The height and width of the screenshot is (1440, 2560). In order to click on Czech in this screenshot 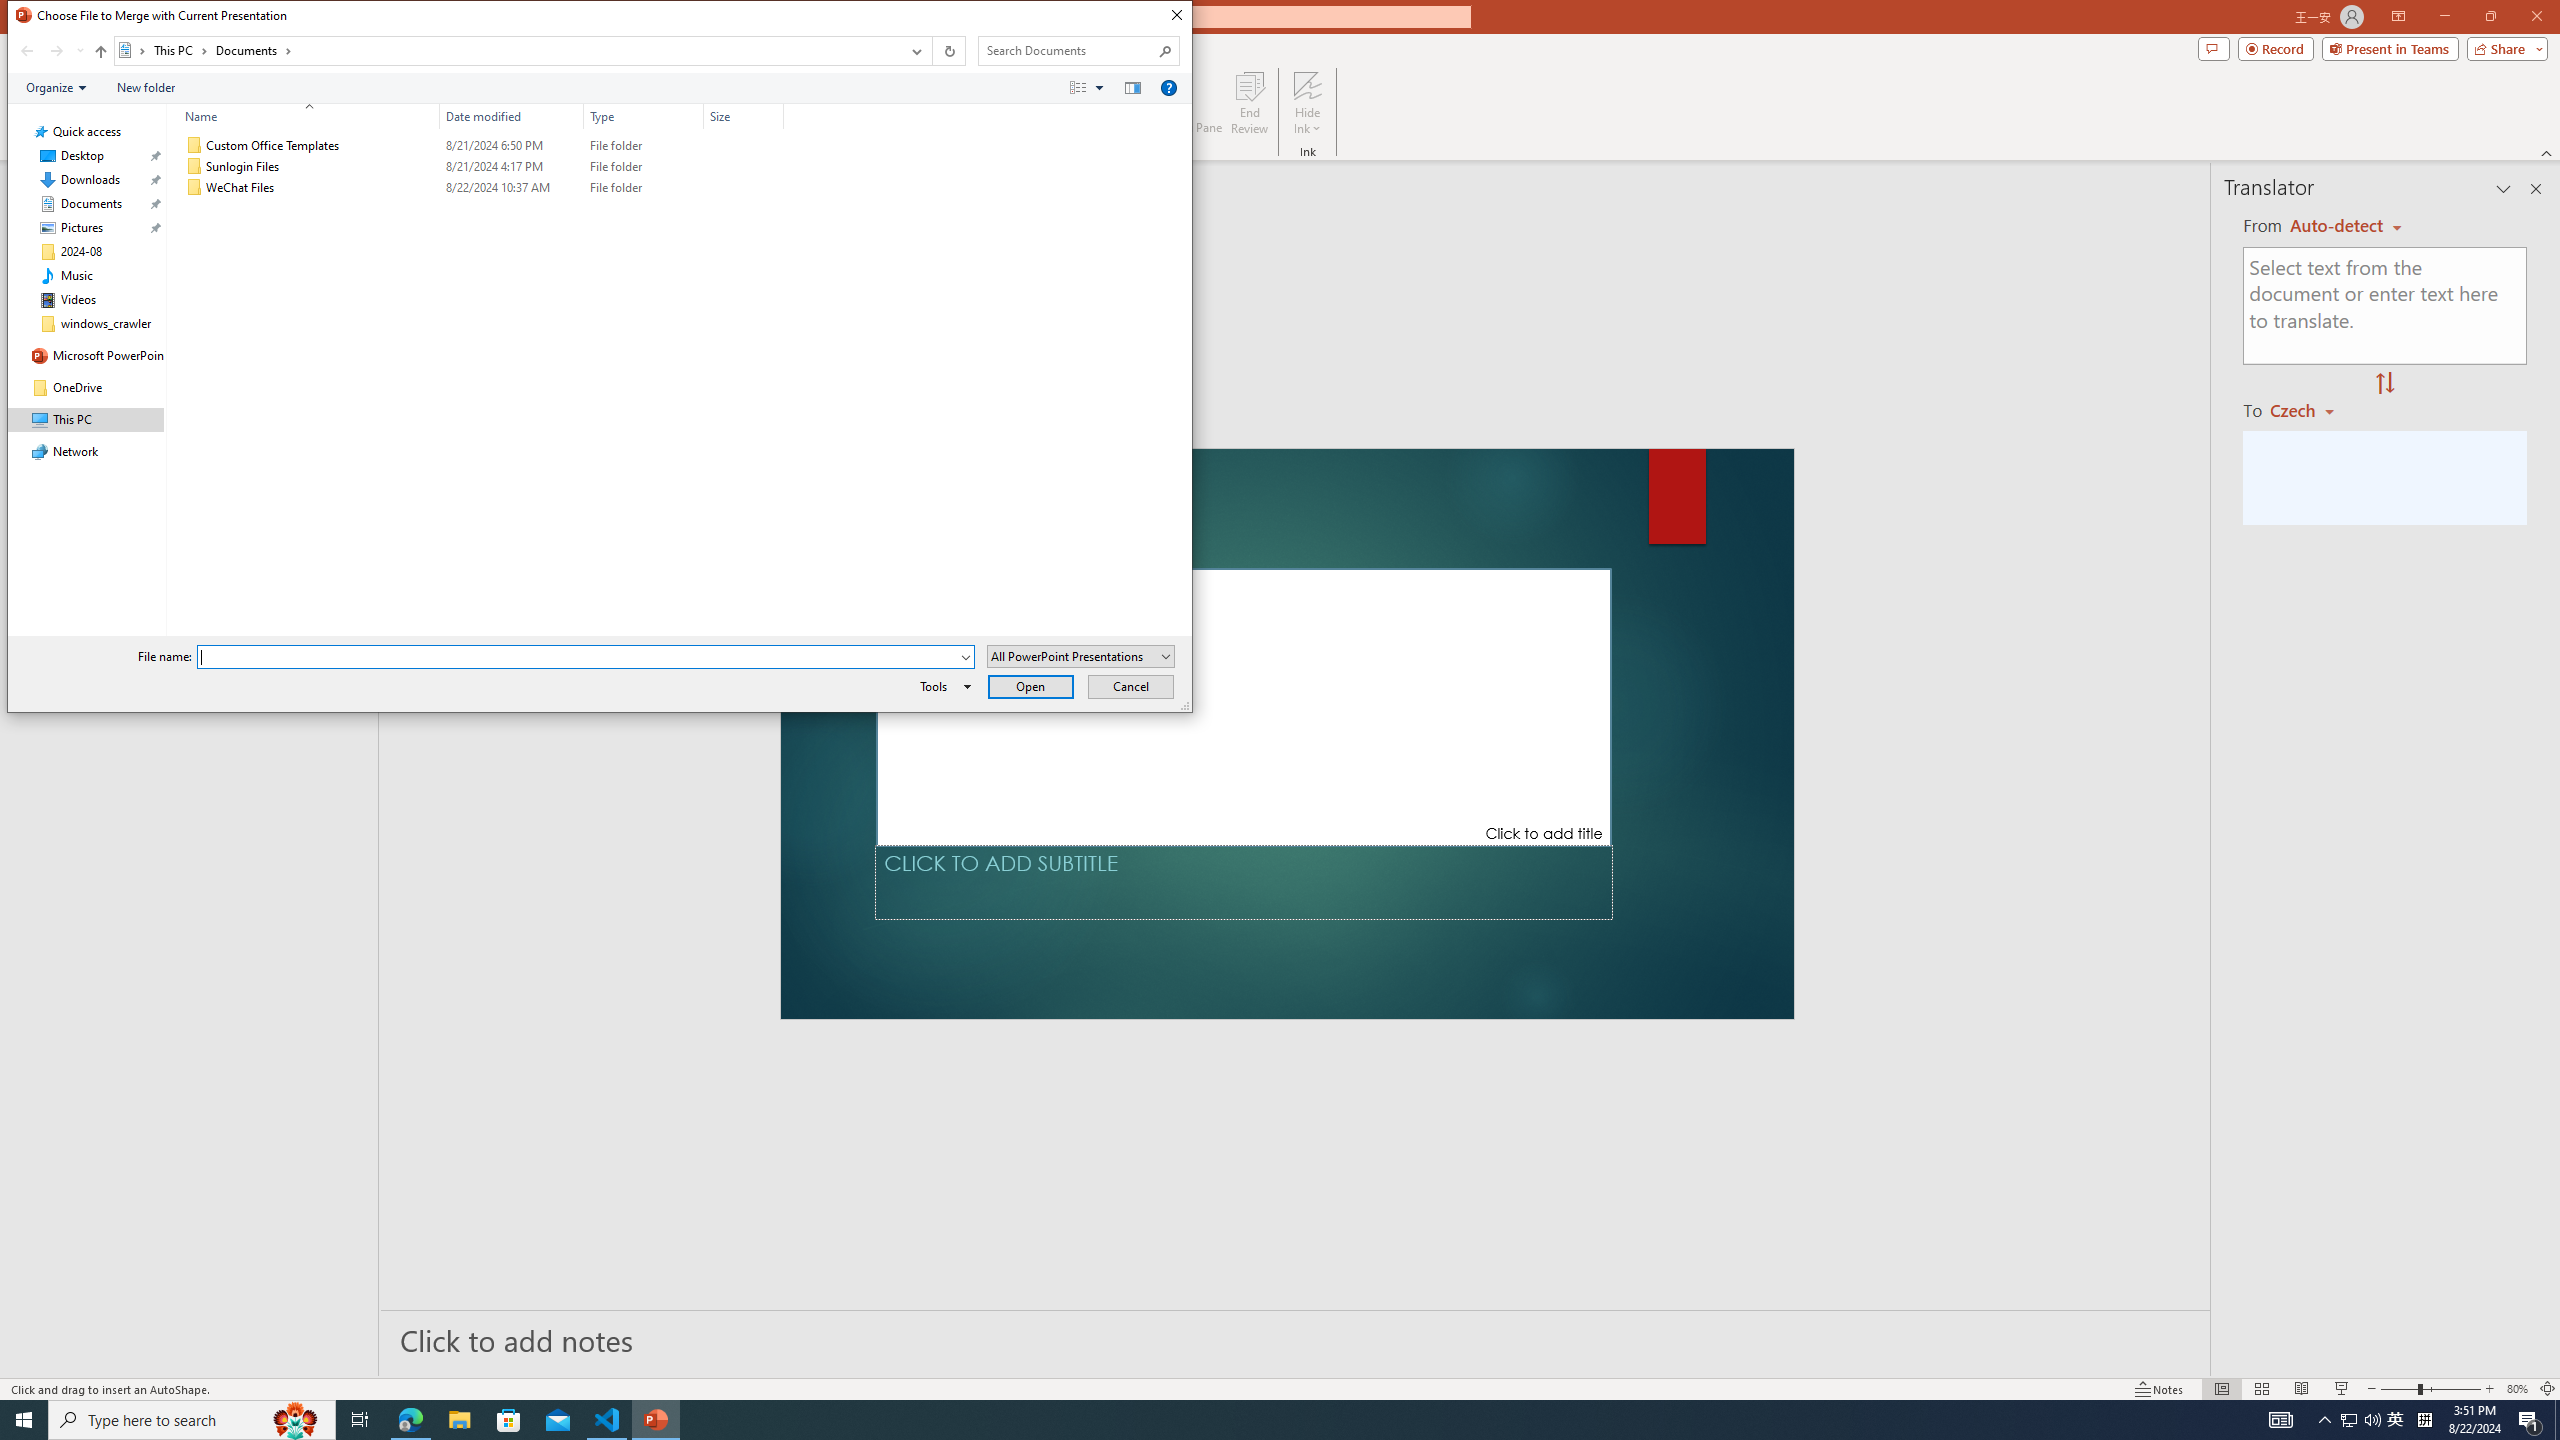, I will do `click(2310, 409)`.